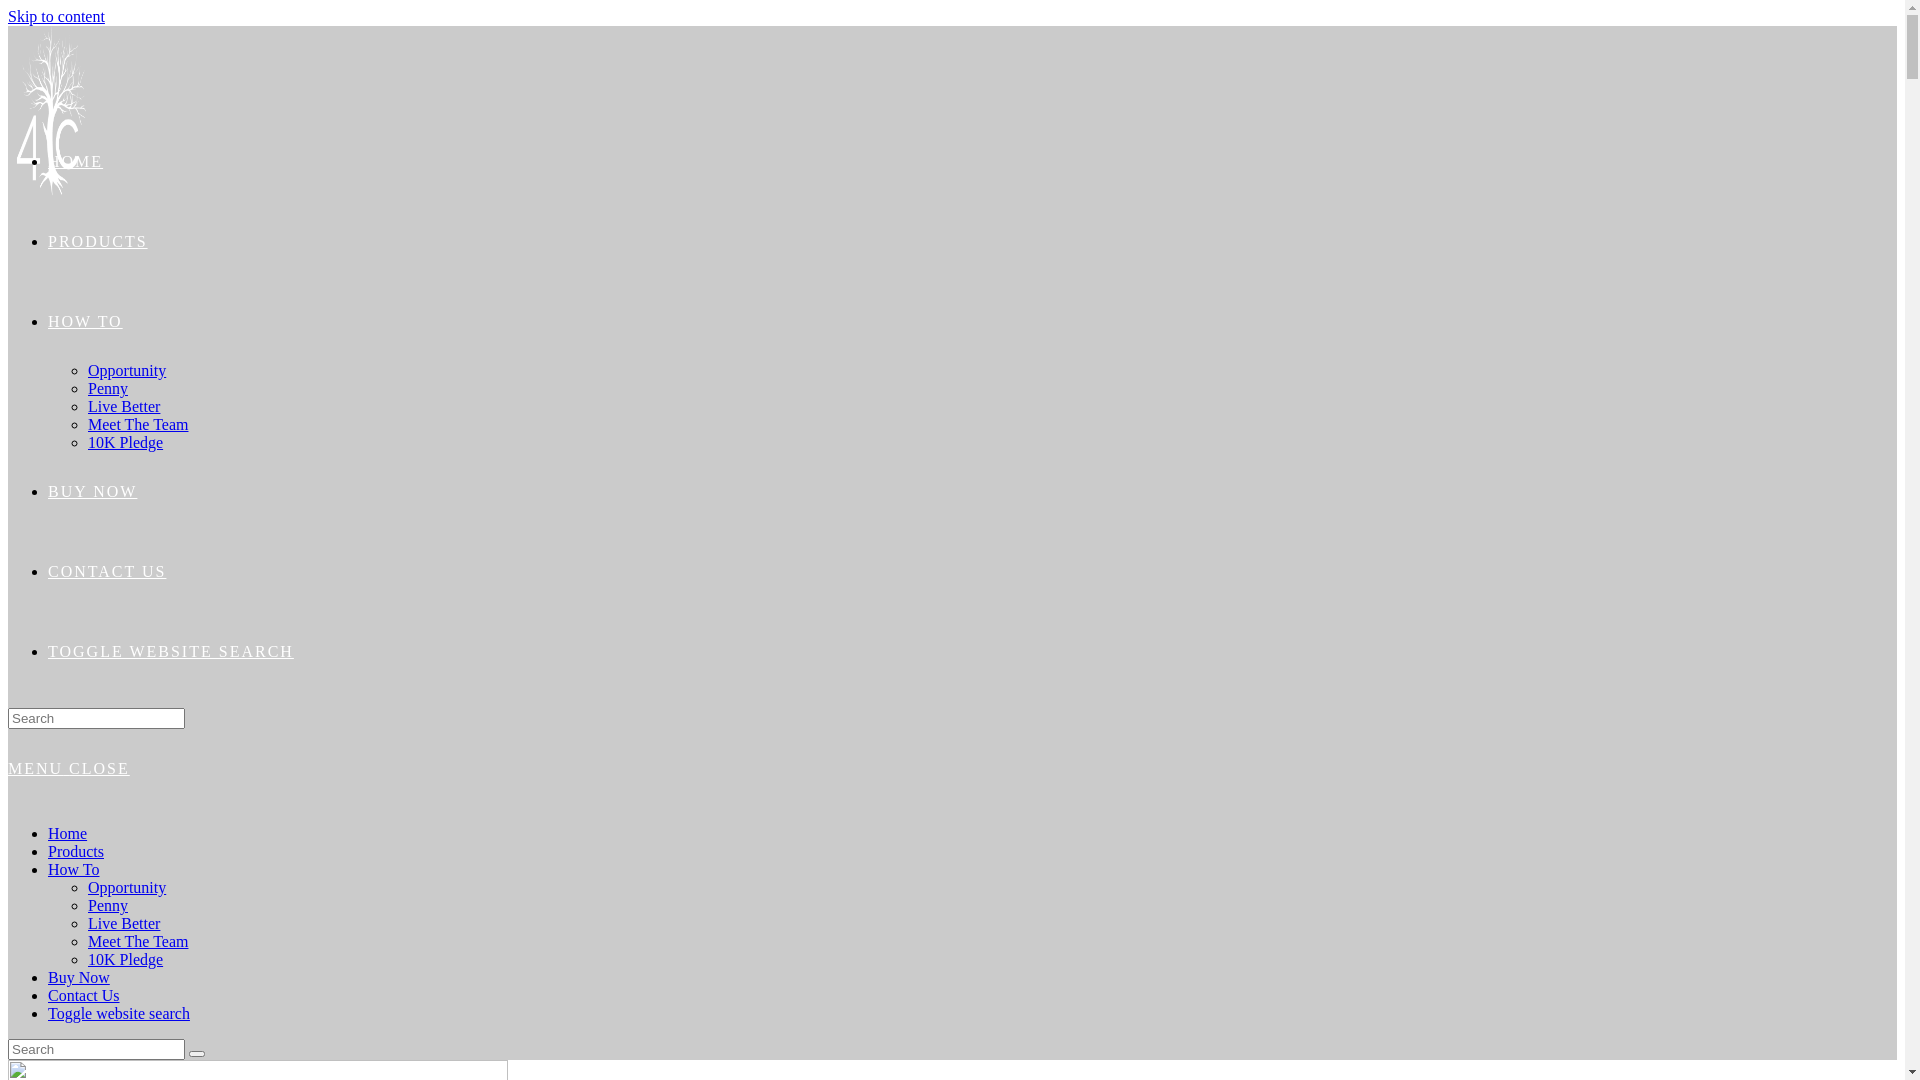 This screenshot has height=1080, width=1920. I want to click on BUY NOW, so click(92, 492).